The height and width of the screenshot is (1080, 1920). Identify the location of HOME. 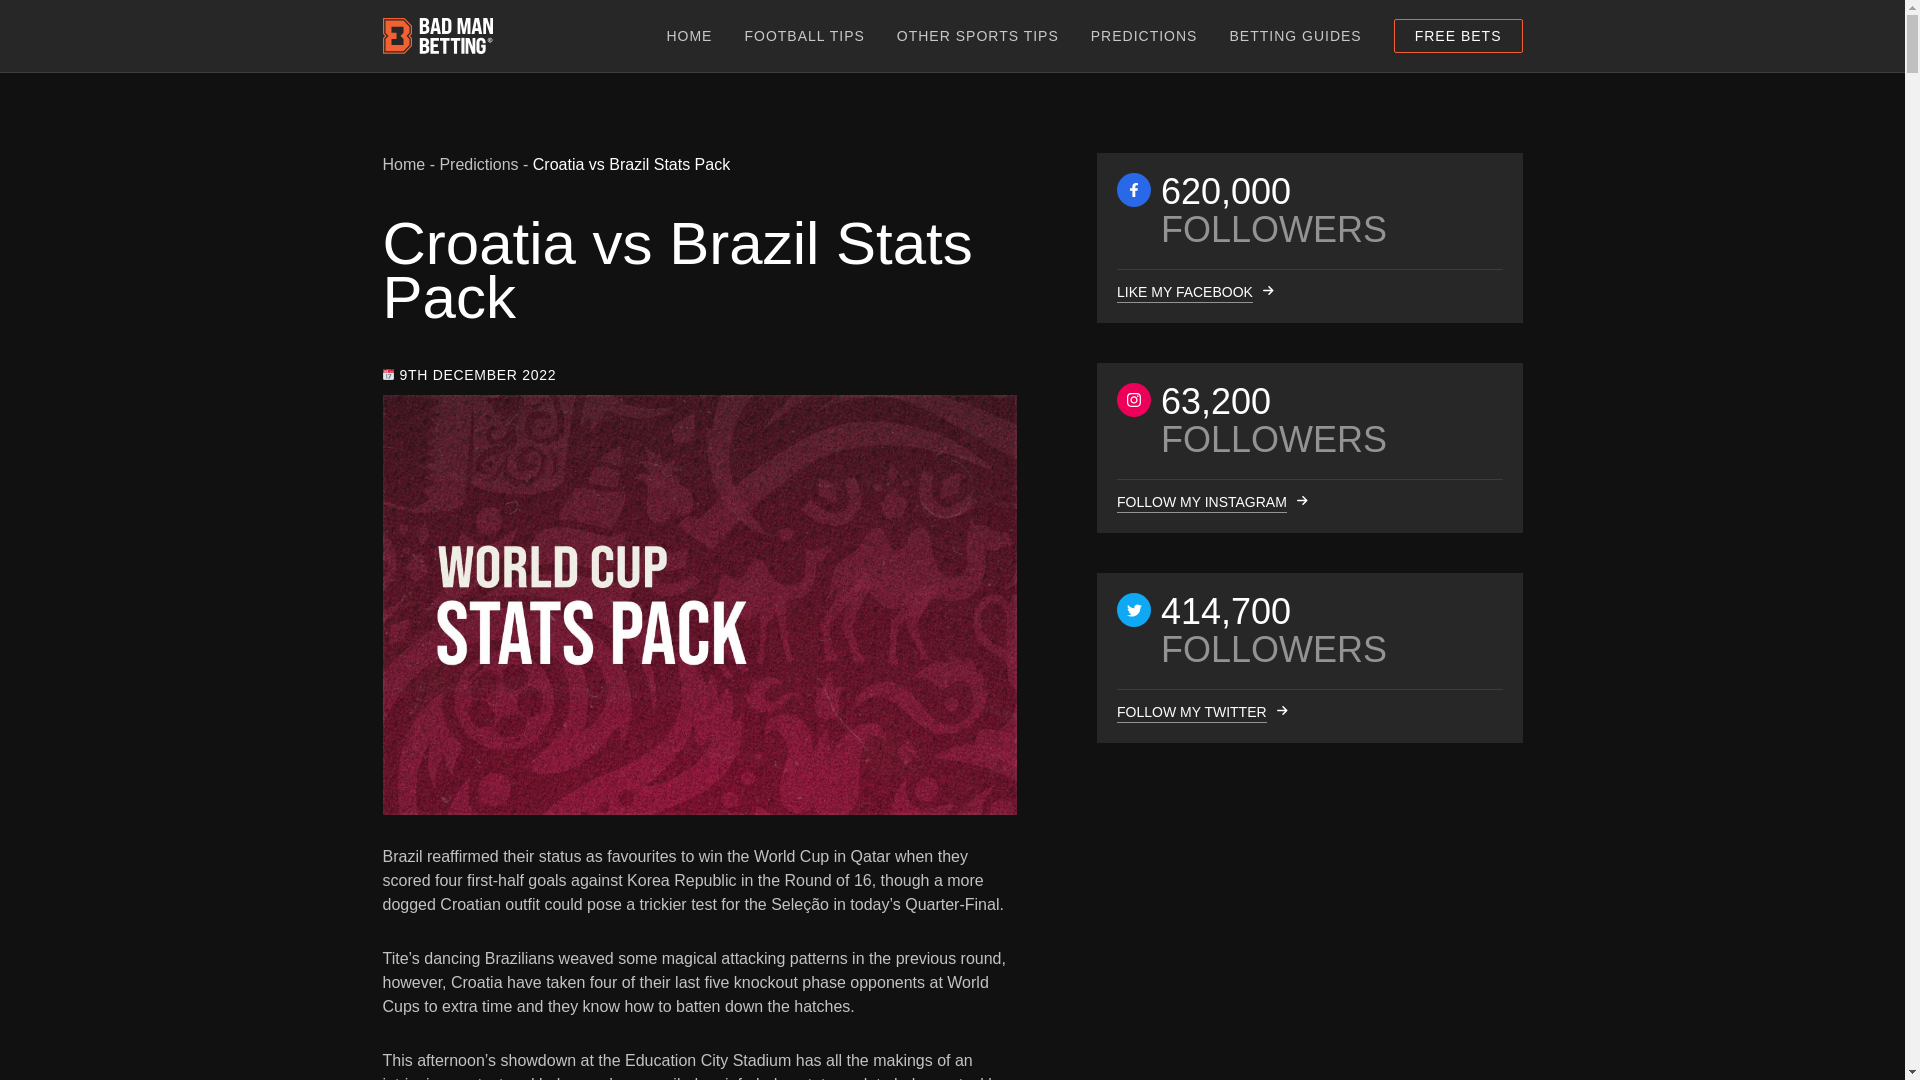
(689, 36).